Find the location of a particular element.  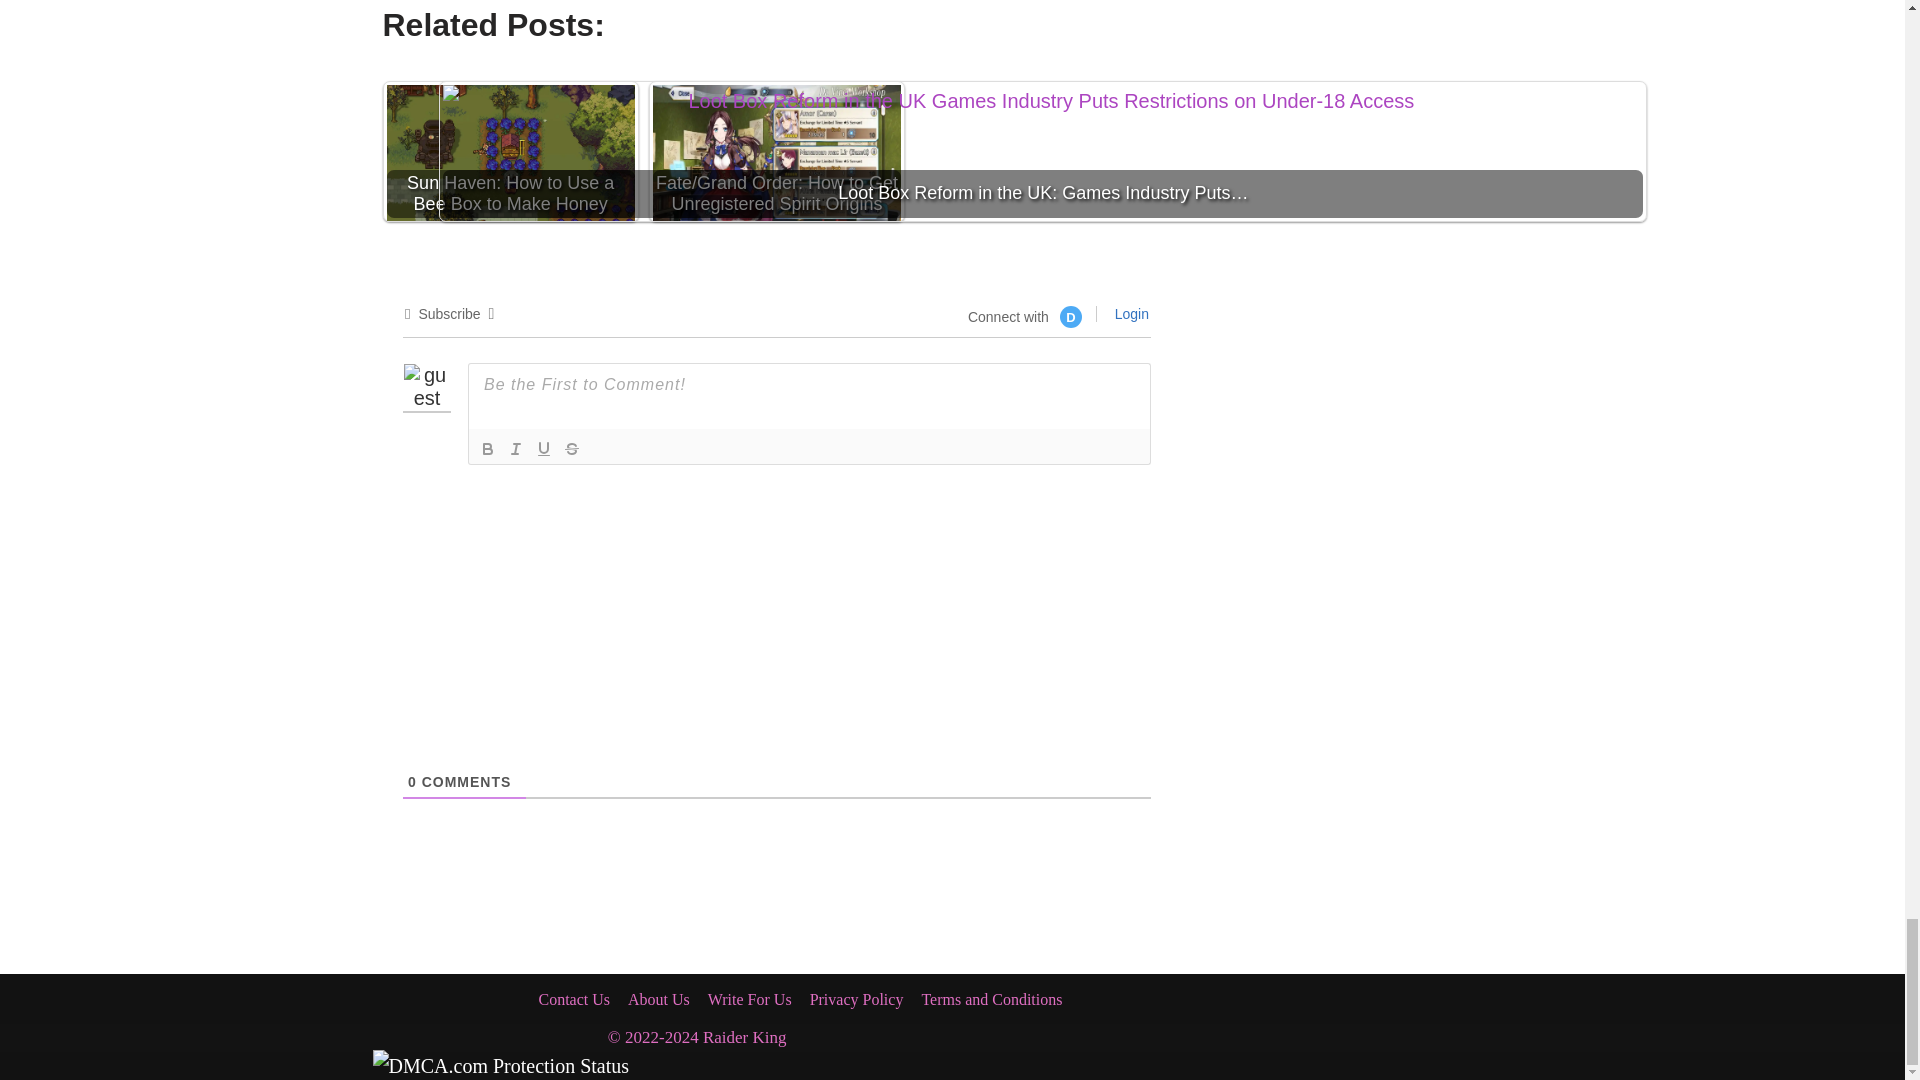

Strike is located at coordinates (572, 449).